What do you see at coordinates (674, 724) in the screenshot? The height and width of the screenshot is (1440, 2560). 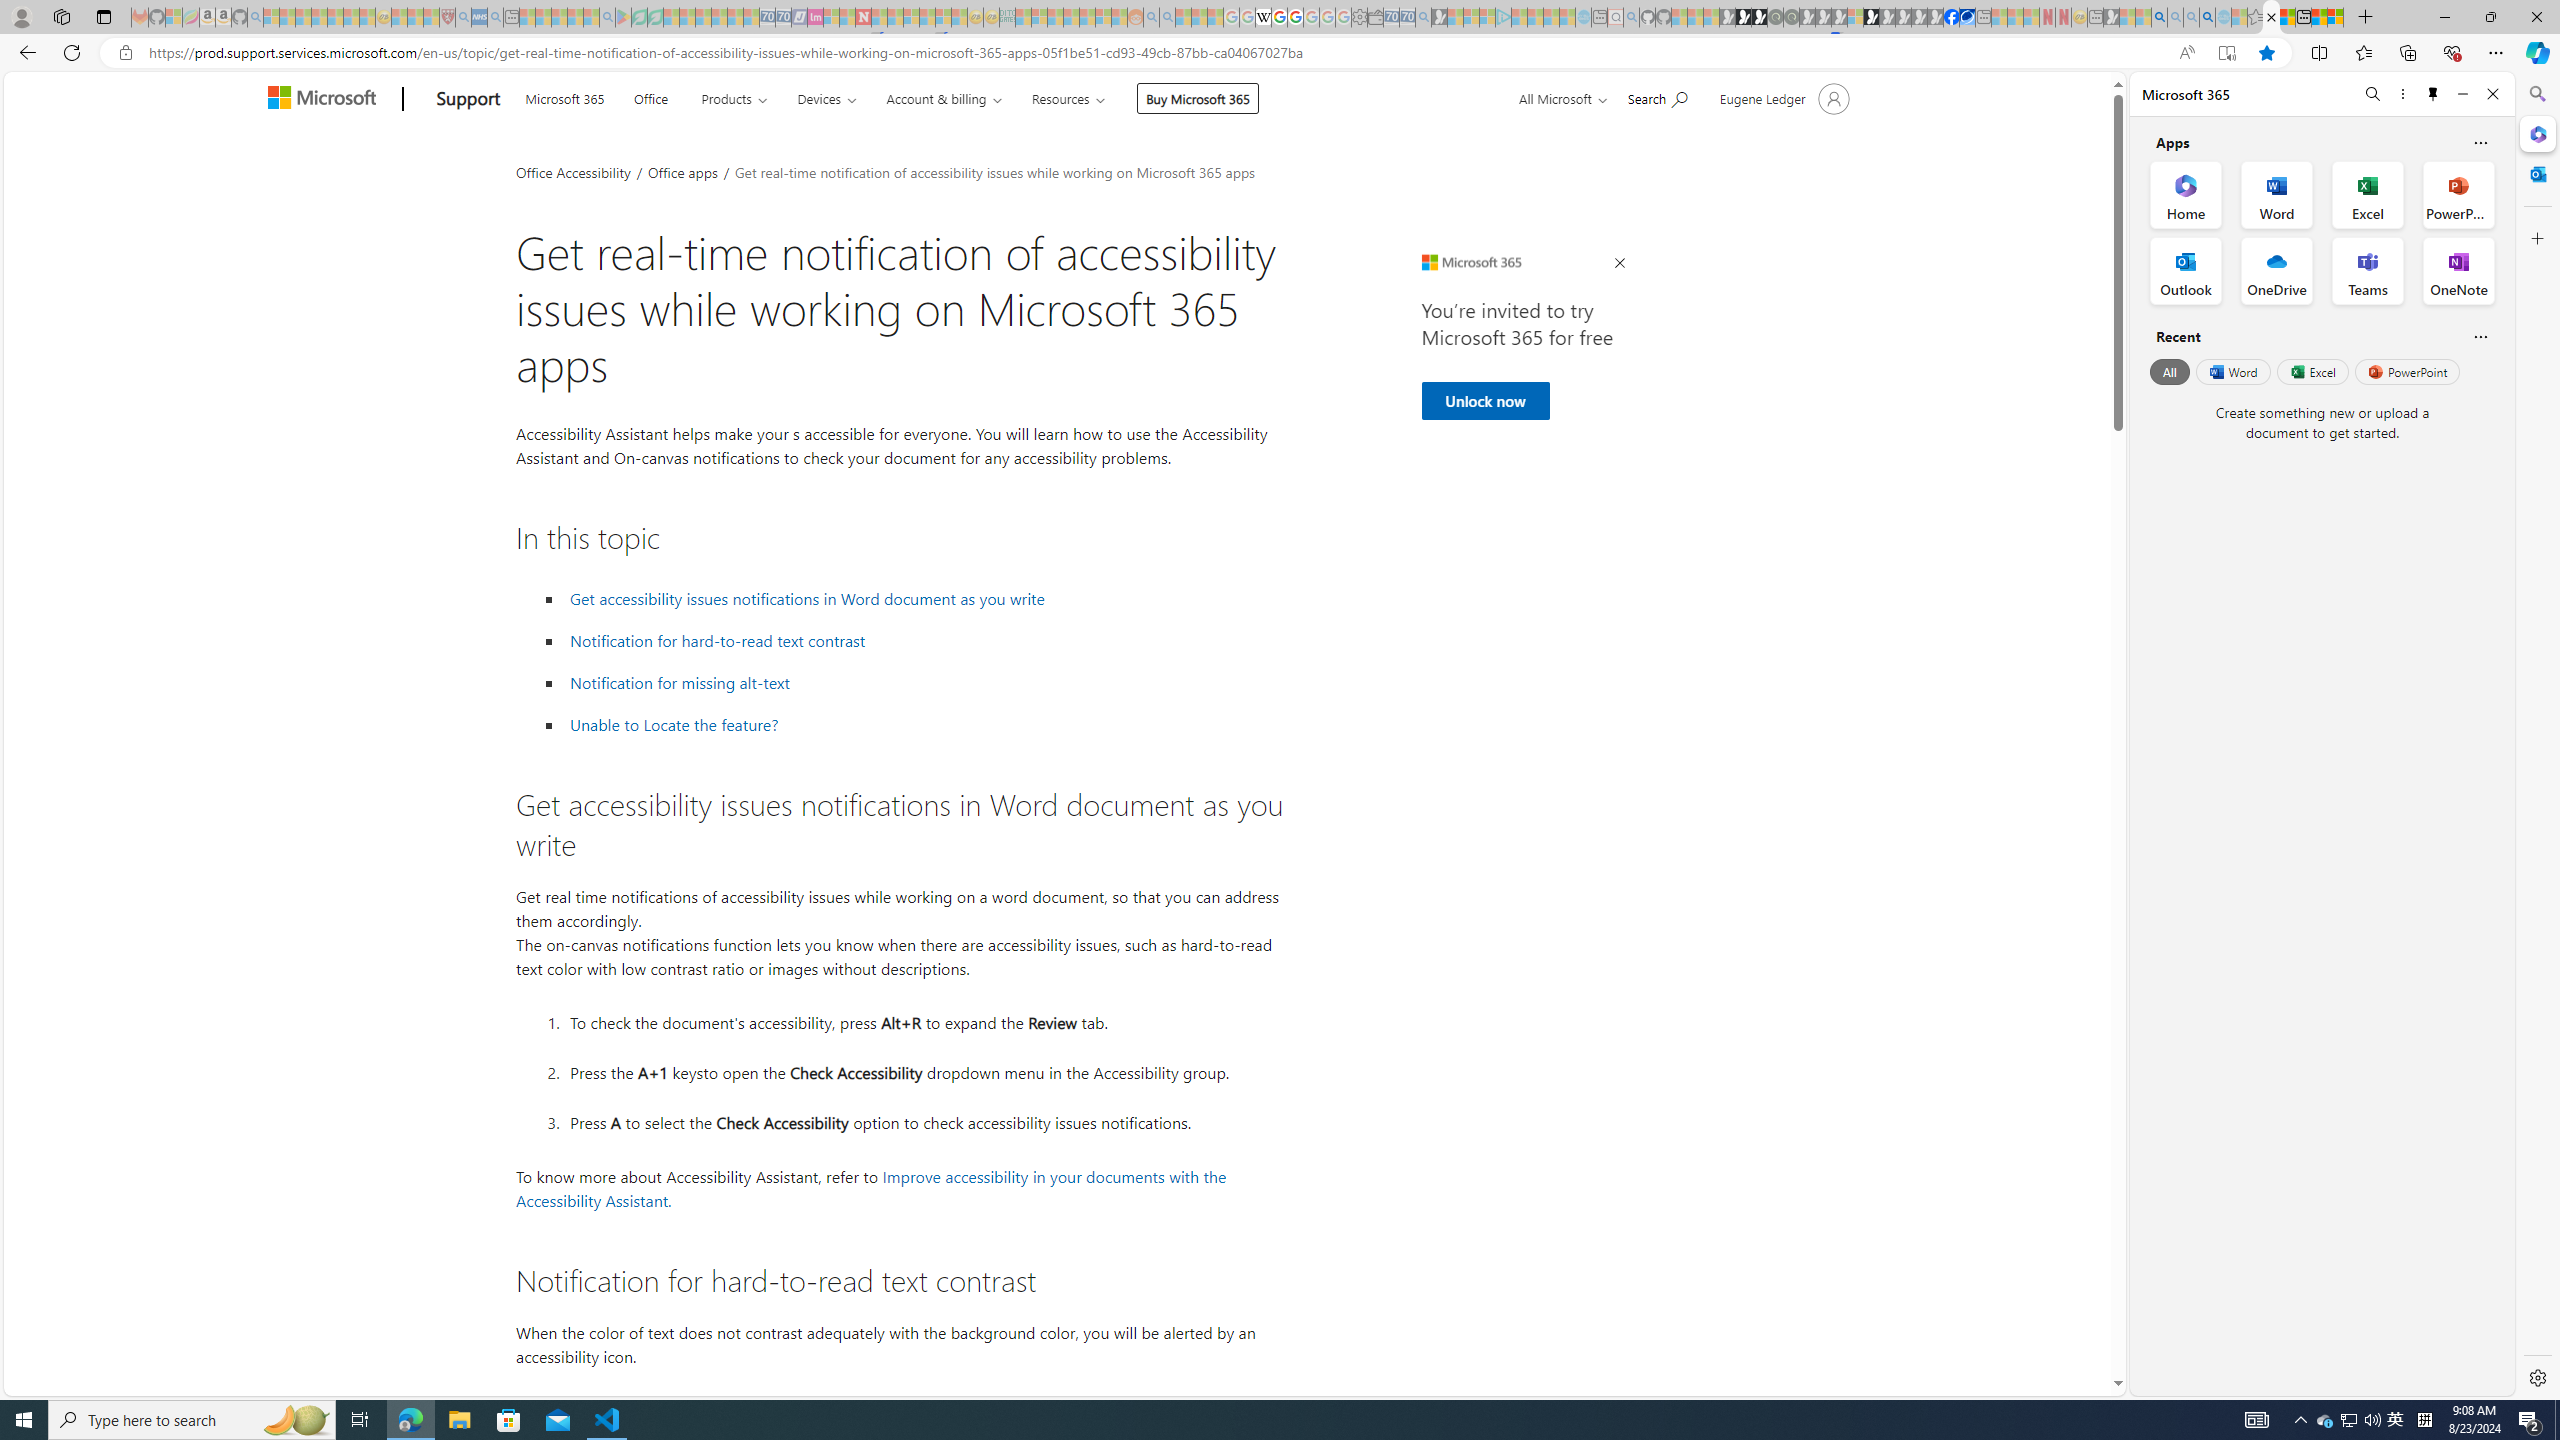 I see ` Unable to Locate the feature?` at bounding box center [674, 724].